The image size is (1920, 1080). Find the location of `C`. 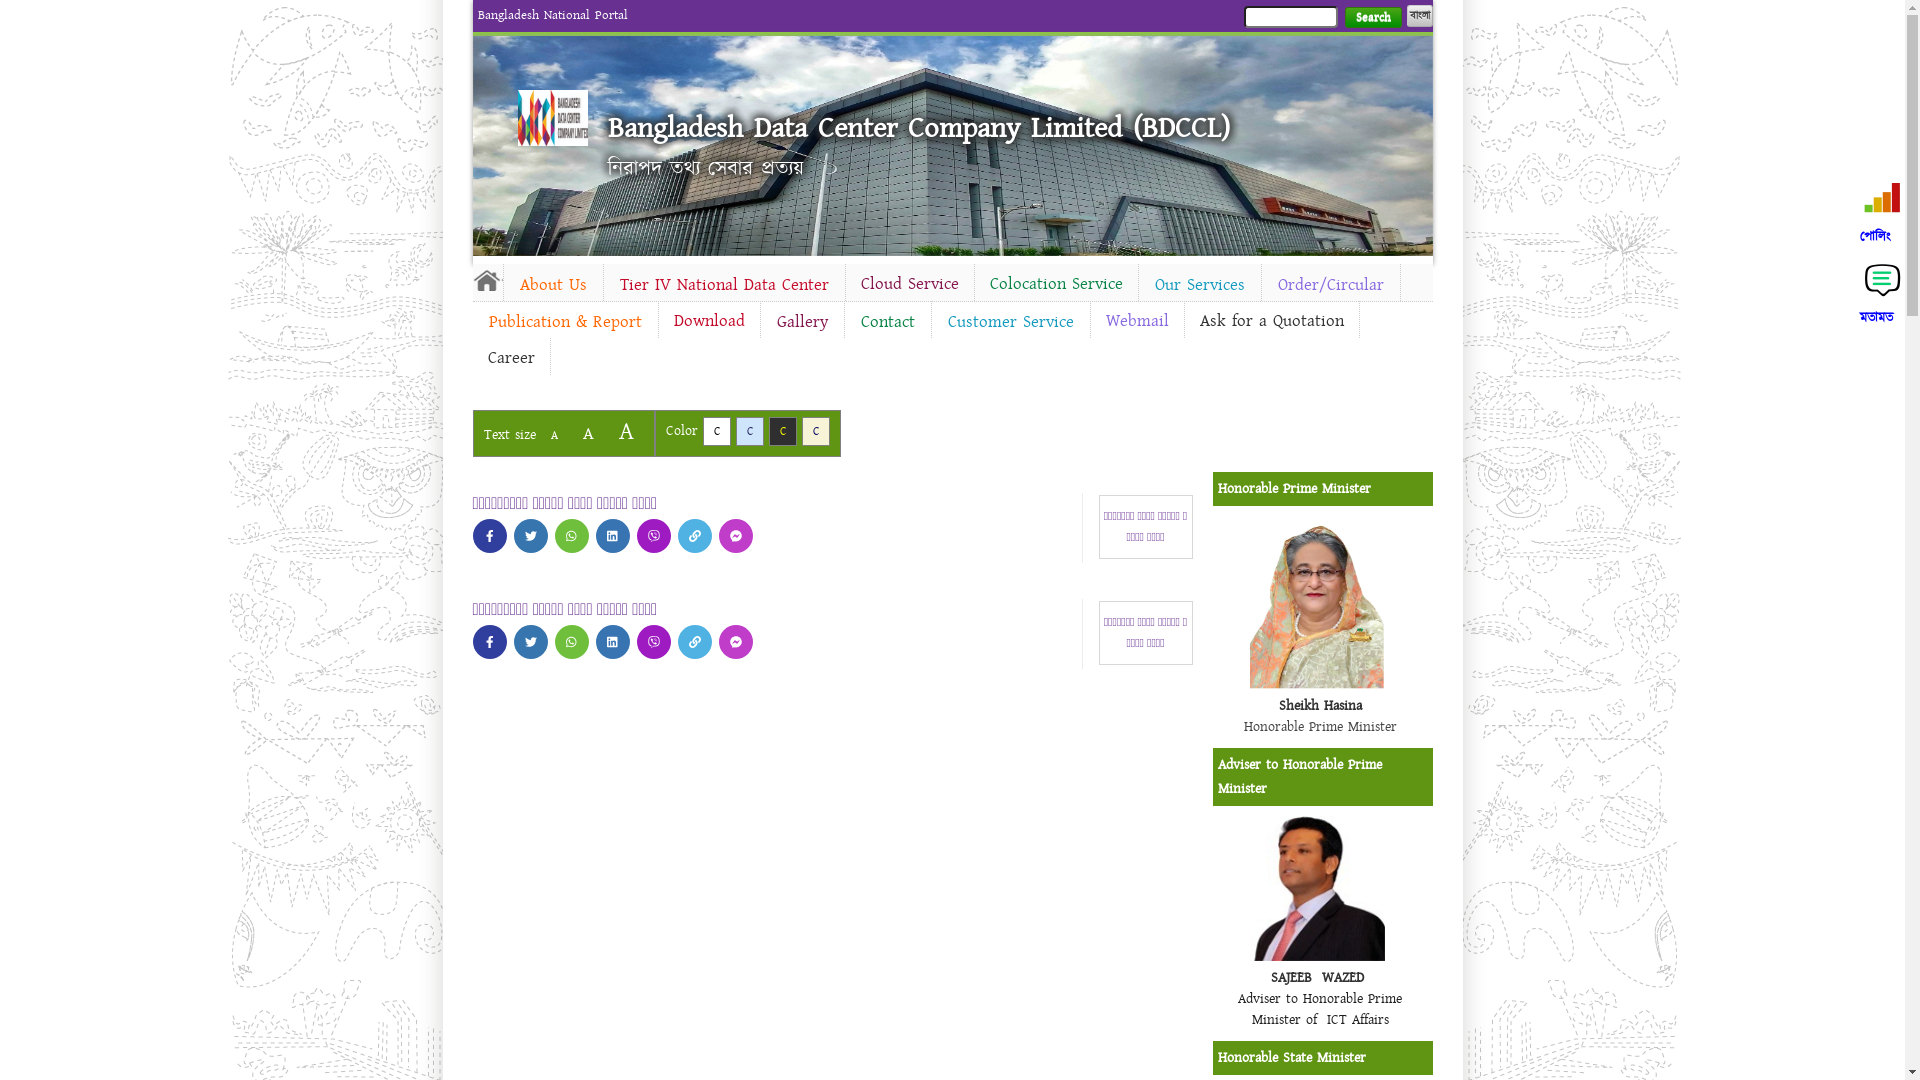

C is located at coordinates (782, 432).